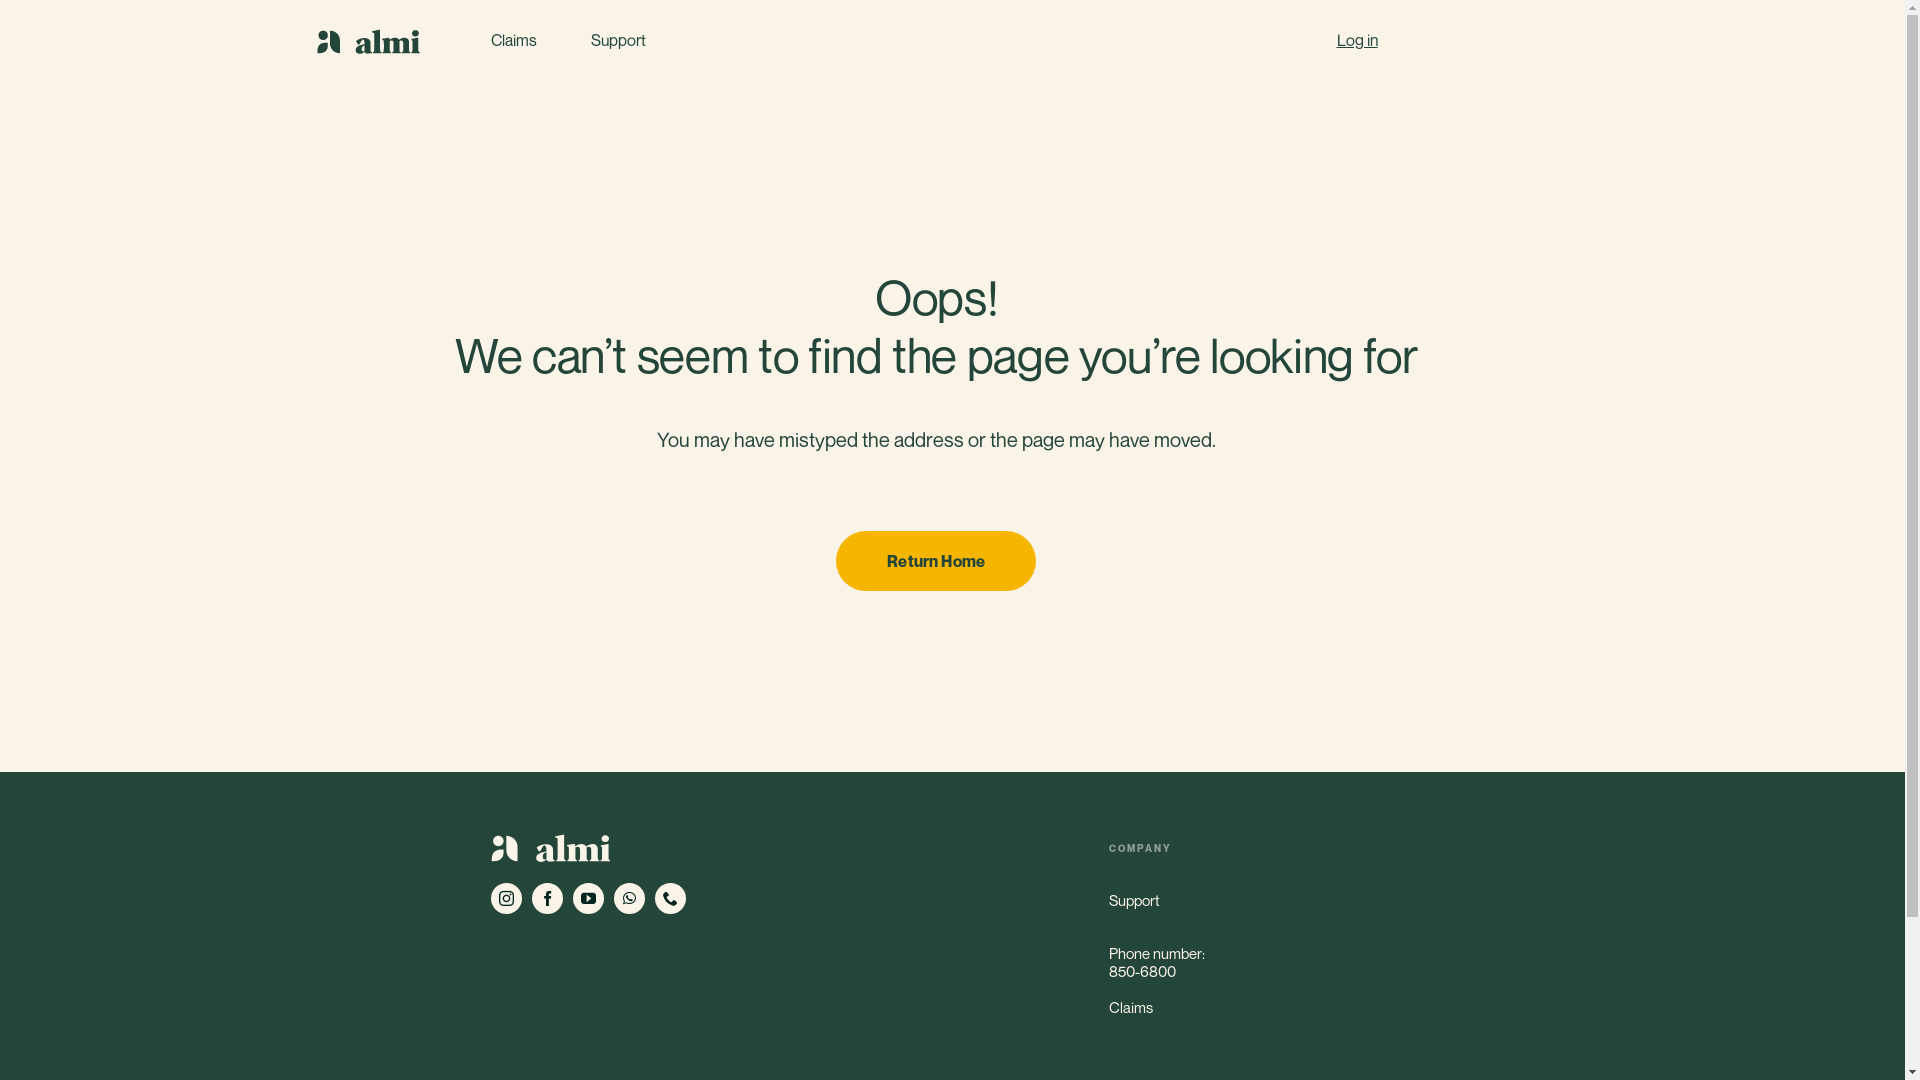 This screenshot has width=1920, height=1080. What do you see at coordinates (1262, 1008) in the screenshot?
I see `Claims` at bounding box center [1262, 1008].